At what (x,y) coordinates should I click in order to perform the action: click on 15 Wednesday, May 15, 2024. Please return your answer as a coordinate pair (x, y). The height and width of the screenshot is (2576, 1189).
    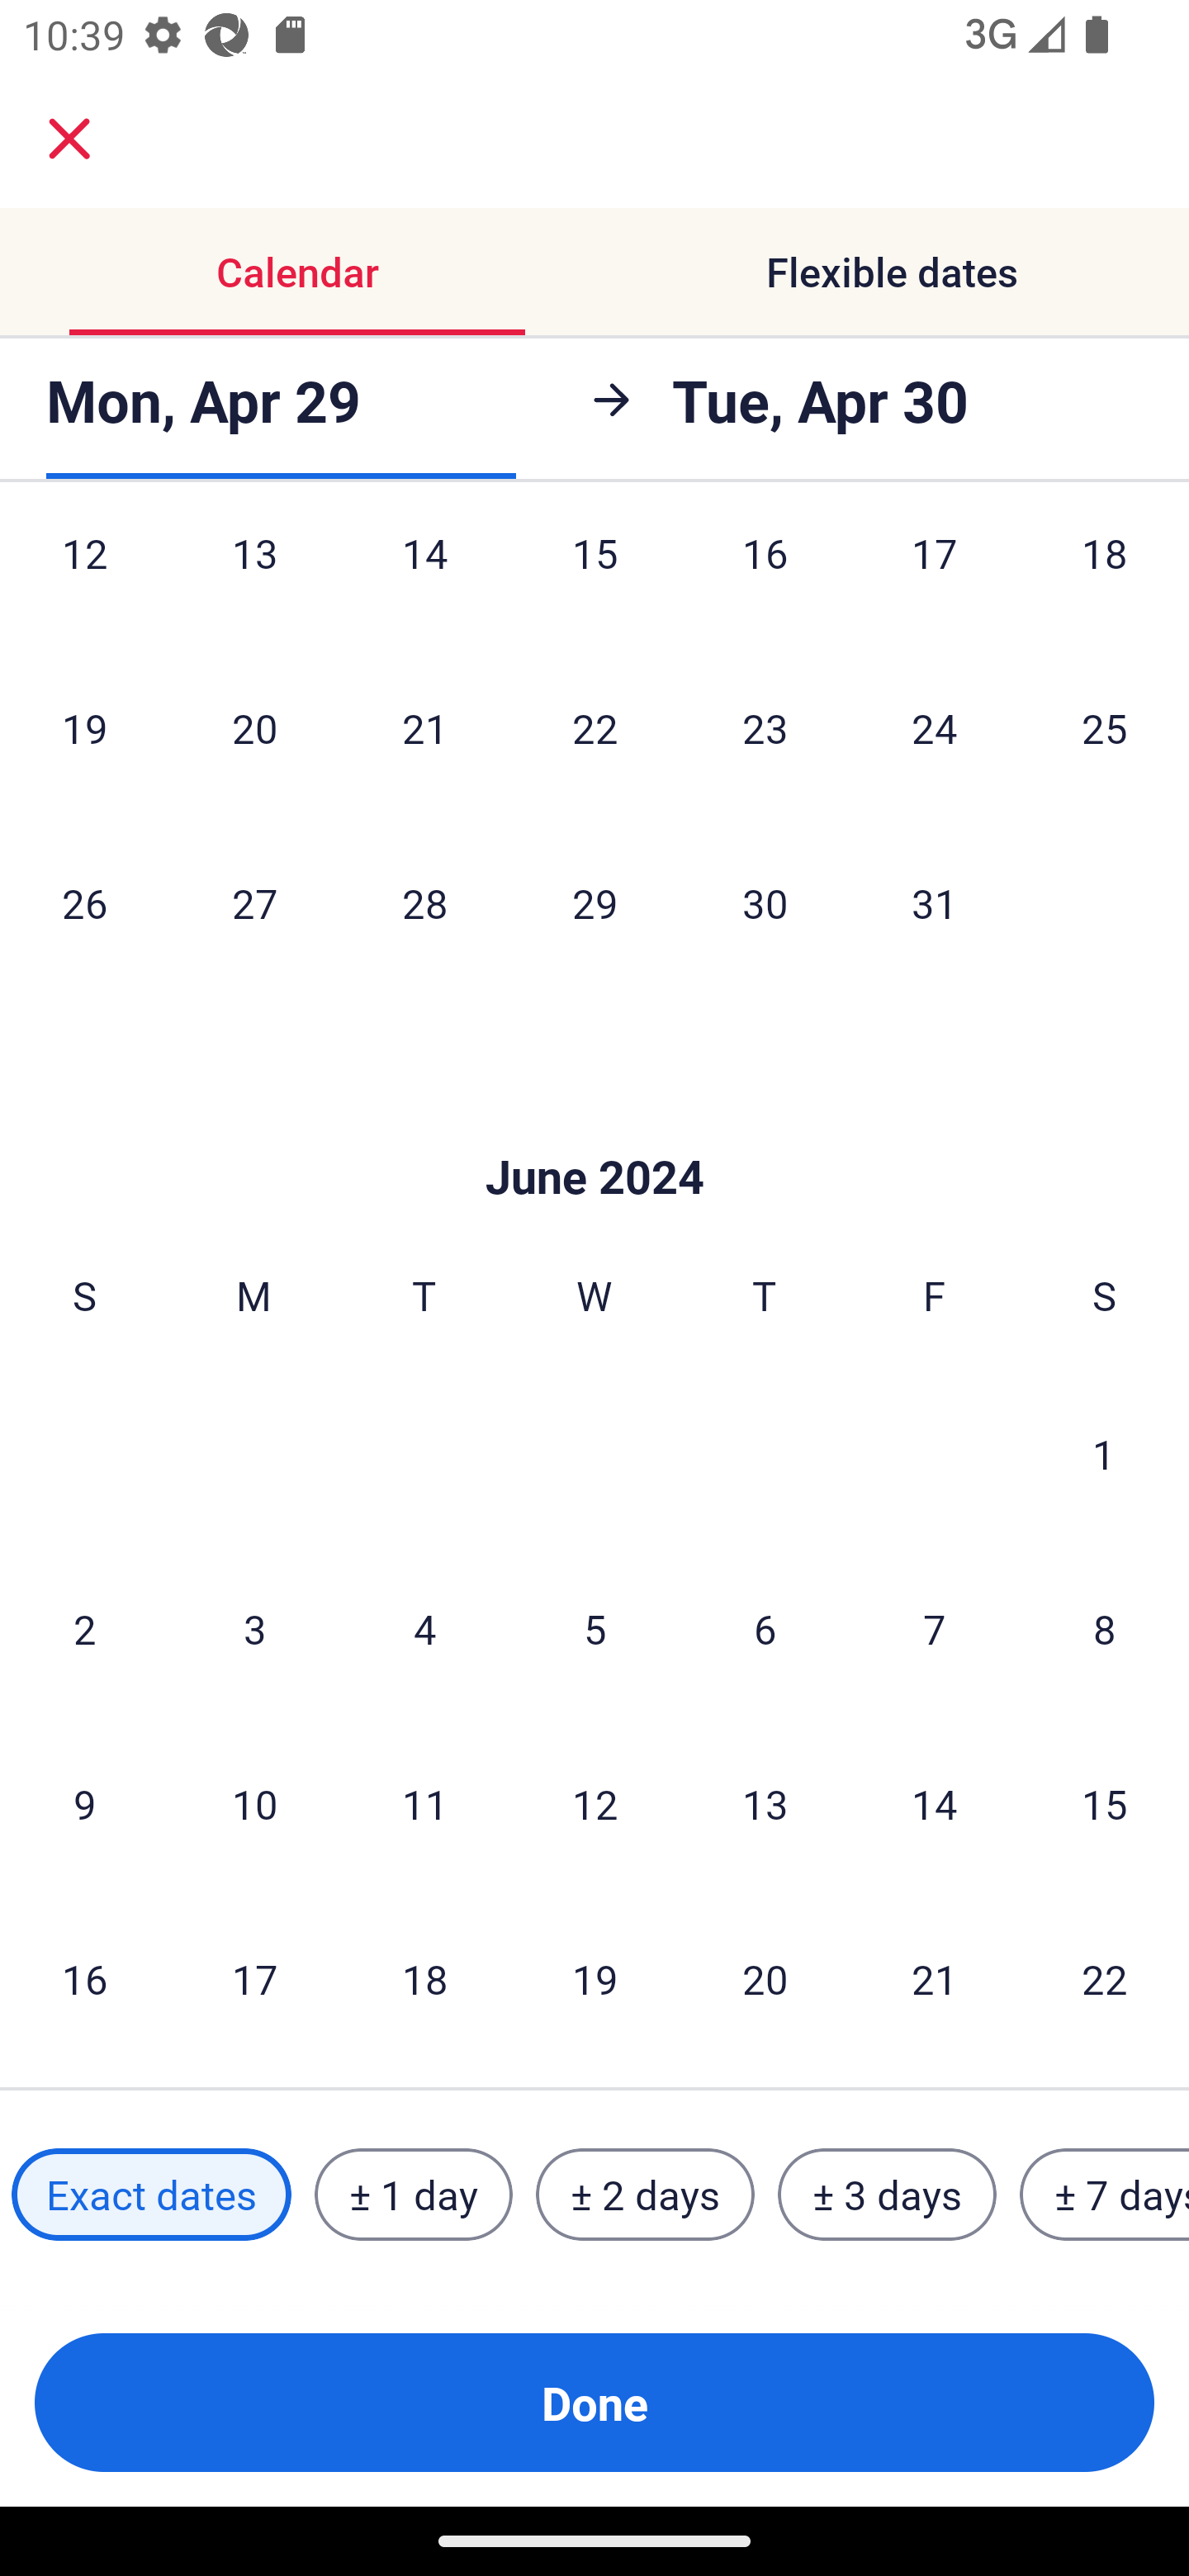
    Looking at the image, I should click on (594, 581).